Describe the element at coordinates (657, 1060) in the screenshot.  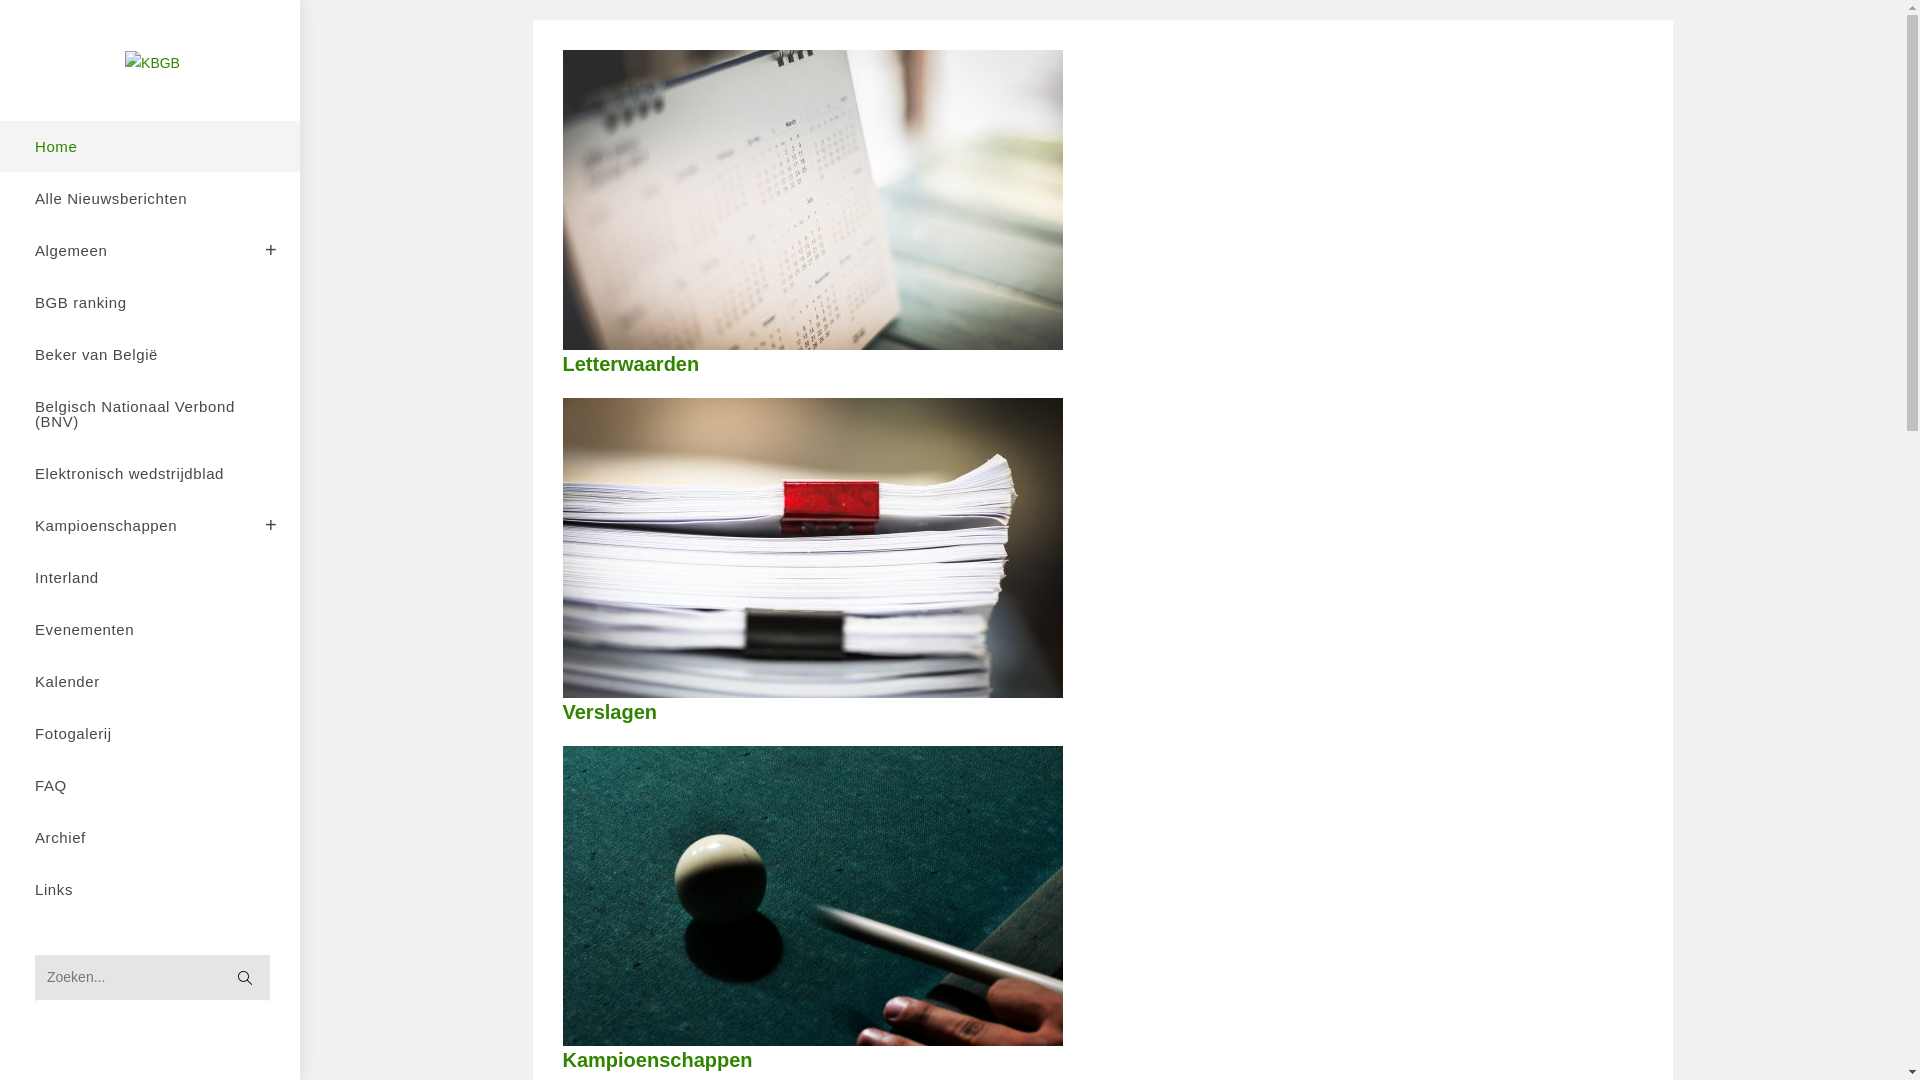
I see `Kampioenschappen` at that location.